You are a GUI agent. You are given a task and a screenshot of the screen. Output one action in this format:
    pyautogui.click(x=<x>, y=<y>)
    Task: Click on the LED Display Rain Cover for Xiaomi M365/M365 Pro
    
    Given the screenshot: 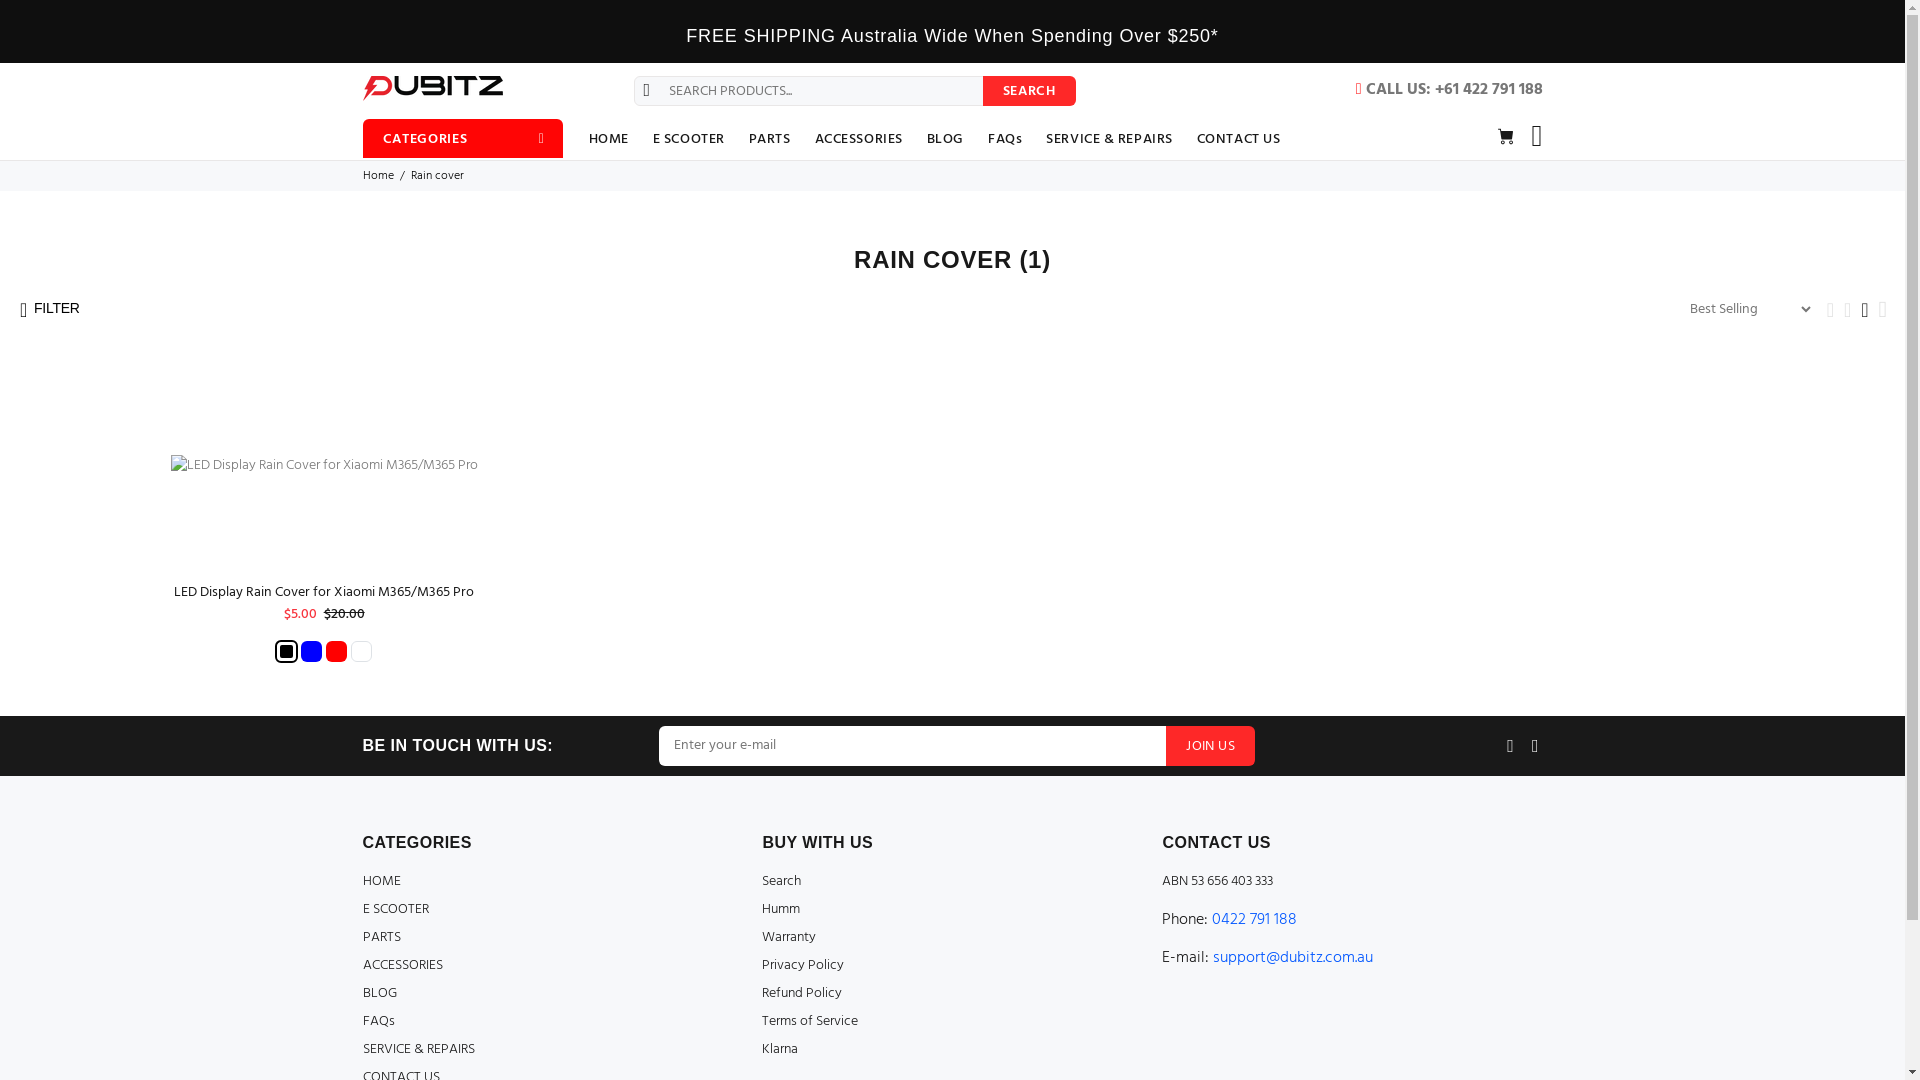 What is the action you would take?
    pyautogui.click(x=324, y=592)
    